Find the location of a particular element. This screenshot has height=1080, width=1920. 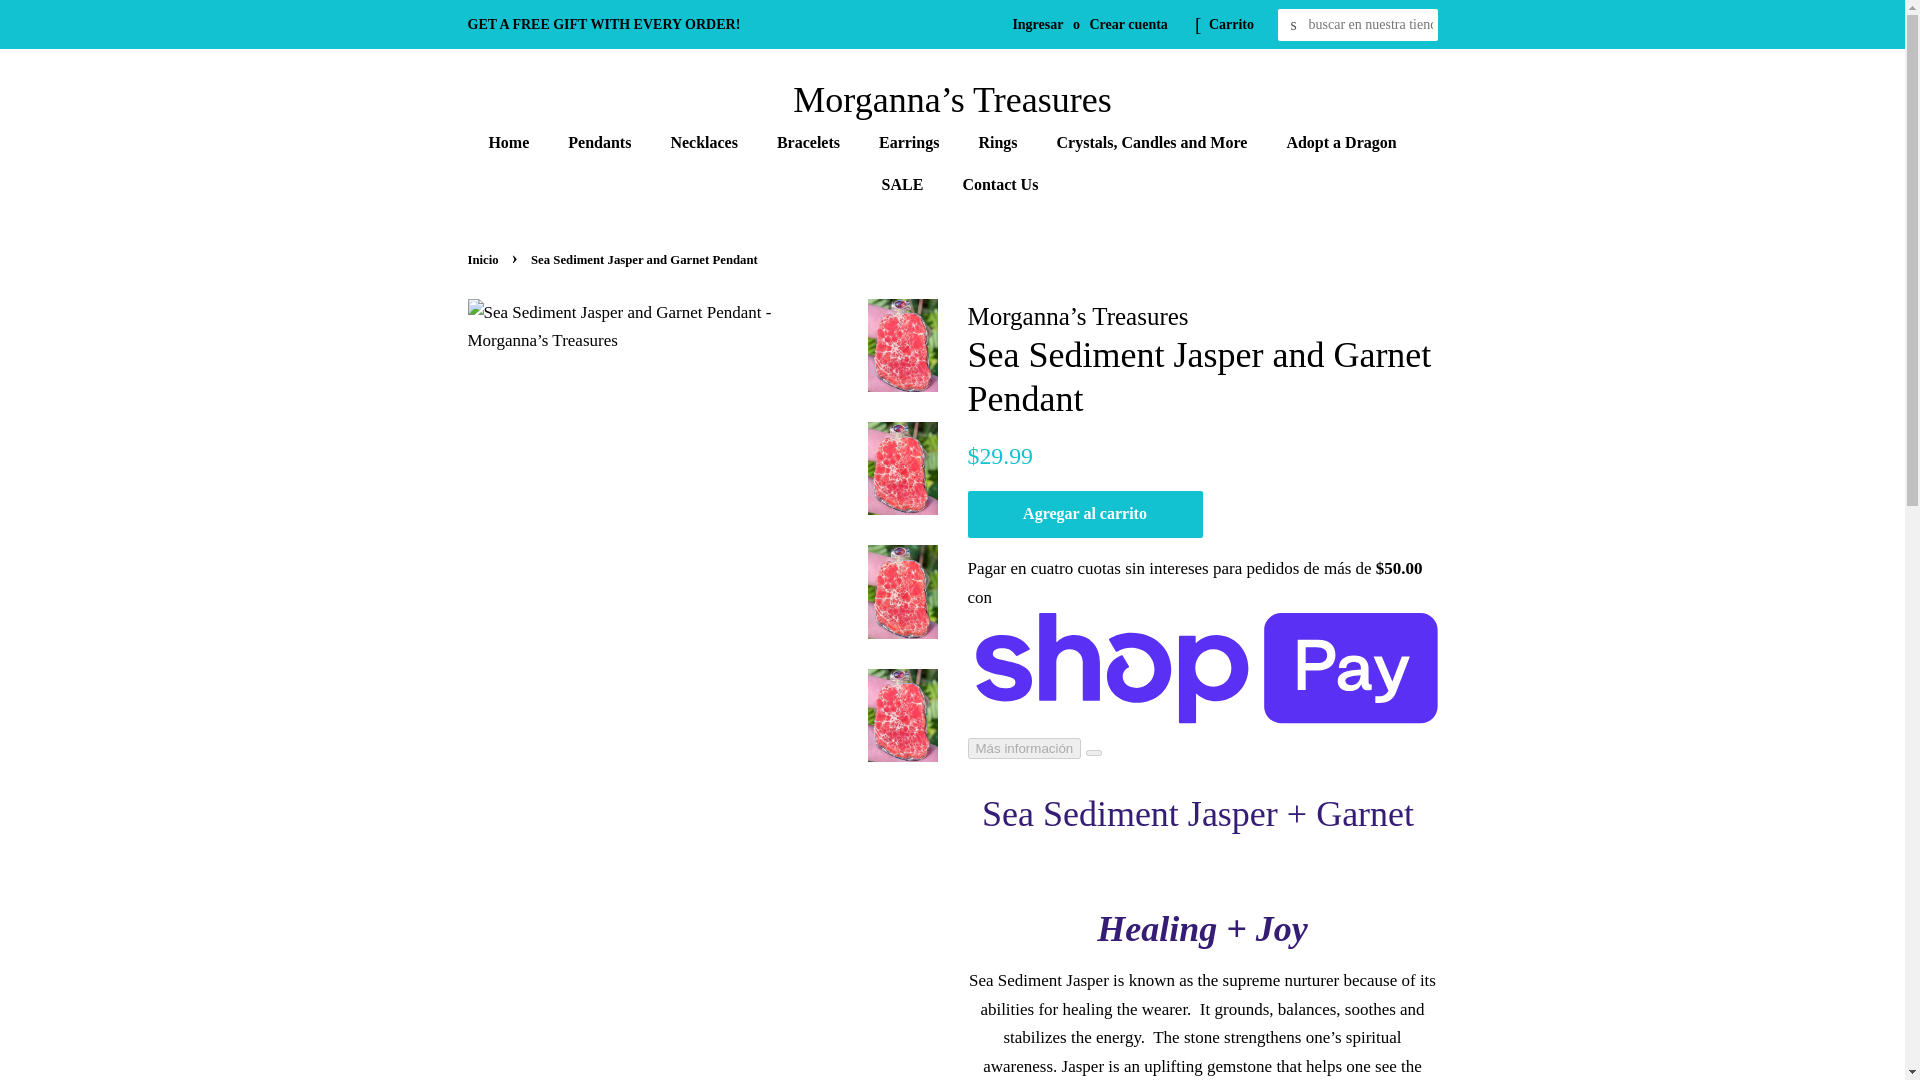

Buscar is located at coordinates (1294, 25).